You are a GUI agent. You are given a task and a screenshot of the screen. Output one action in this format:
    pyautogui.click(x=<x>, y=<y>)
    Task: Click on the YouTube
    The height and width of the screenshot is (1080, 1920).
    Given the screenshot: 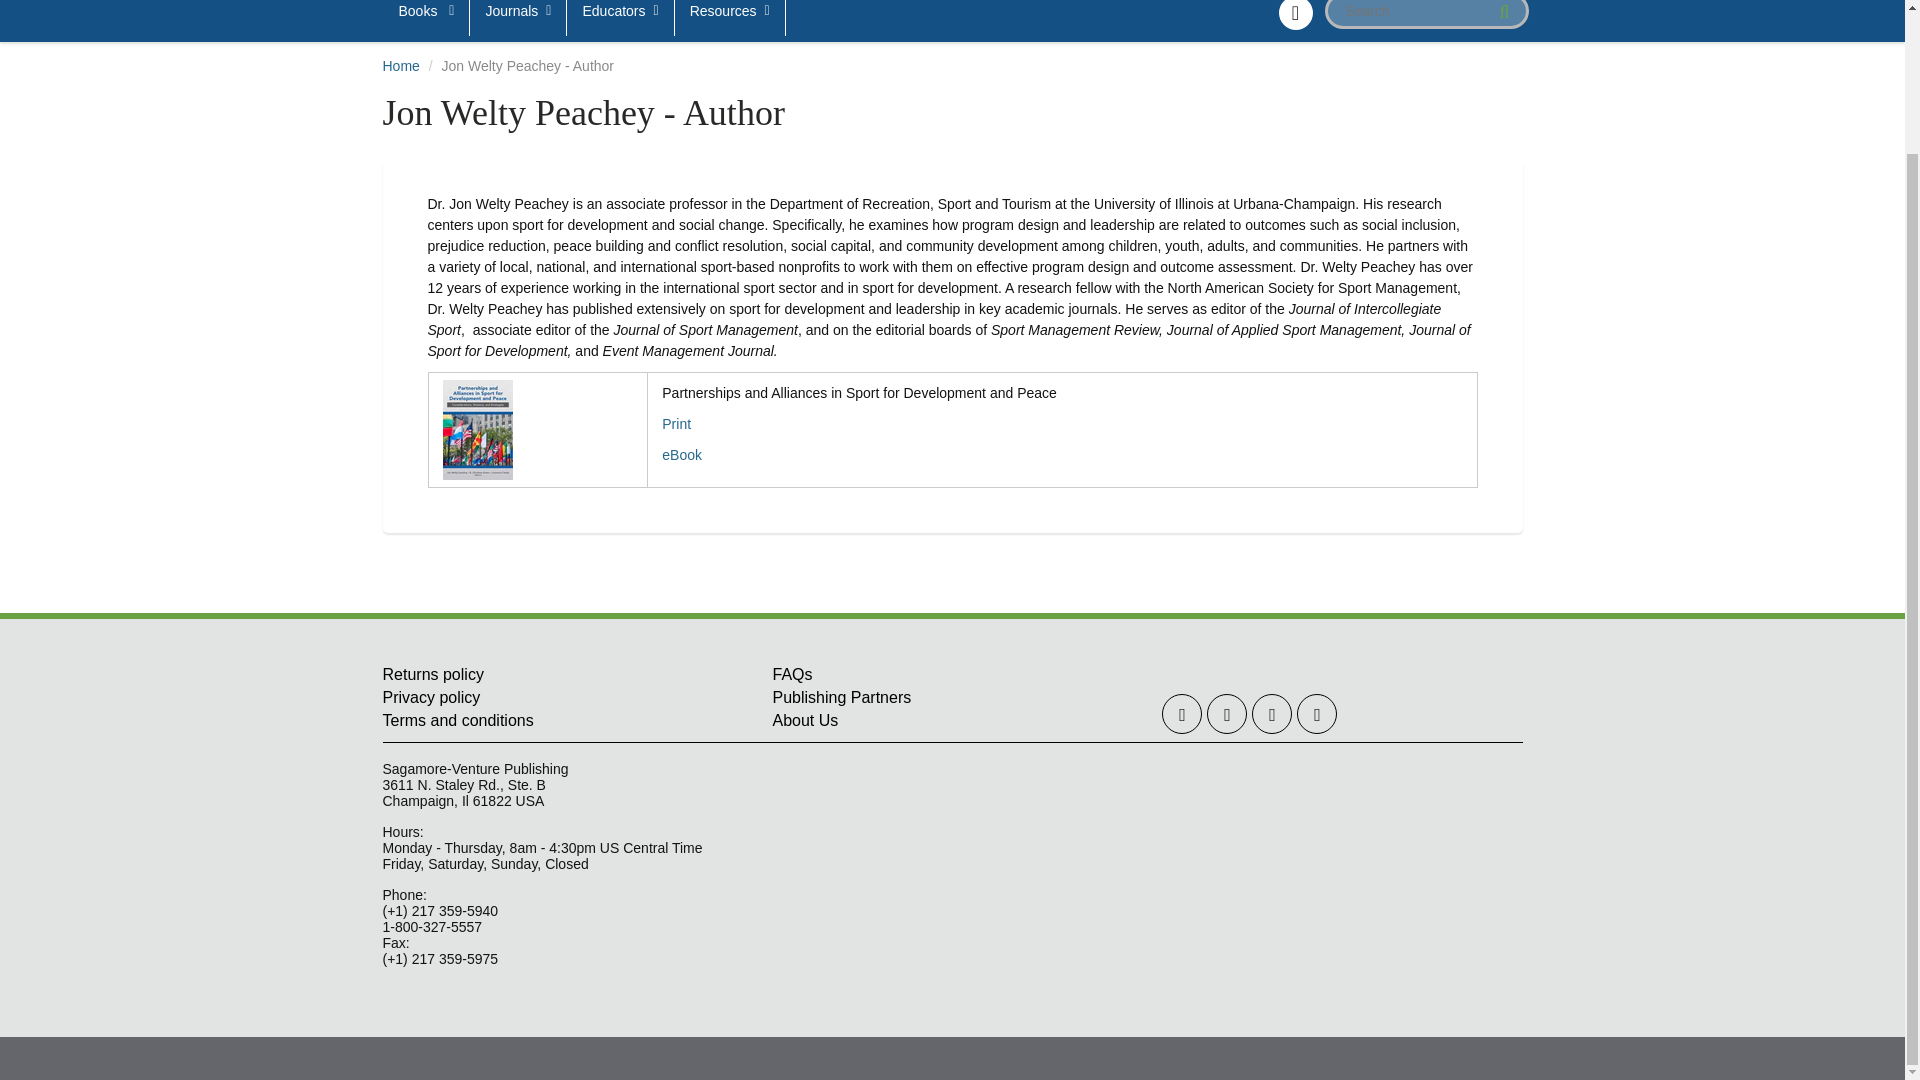 What is the action you would take?
    pyautogui.click(x=1316, y=714)
    